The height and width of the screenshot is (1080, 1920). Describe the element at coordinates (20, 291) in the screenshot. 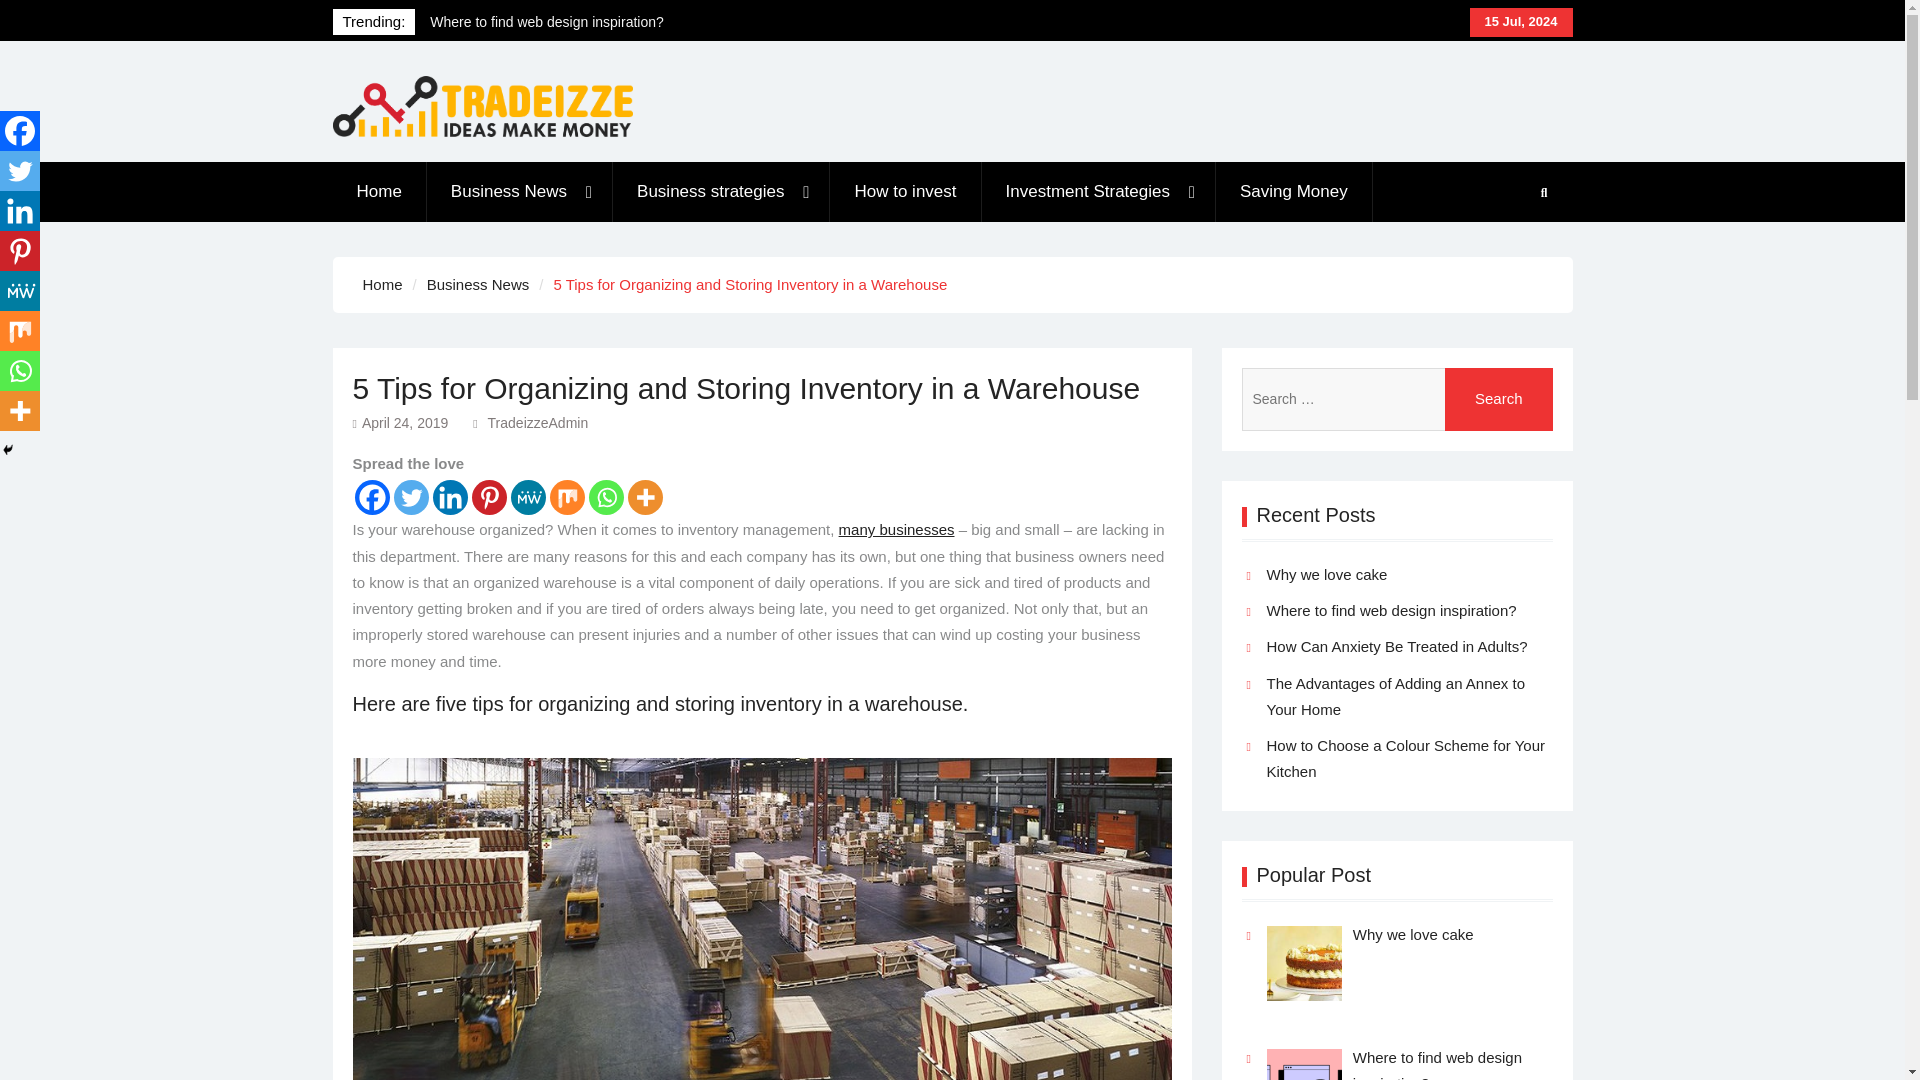

I see `MeWe` at that location.